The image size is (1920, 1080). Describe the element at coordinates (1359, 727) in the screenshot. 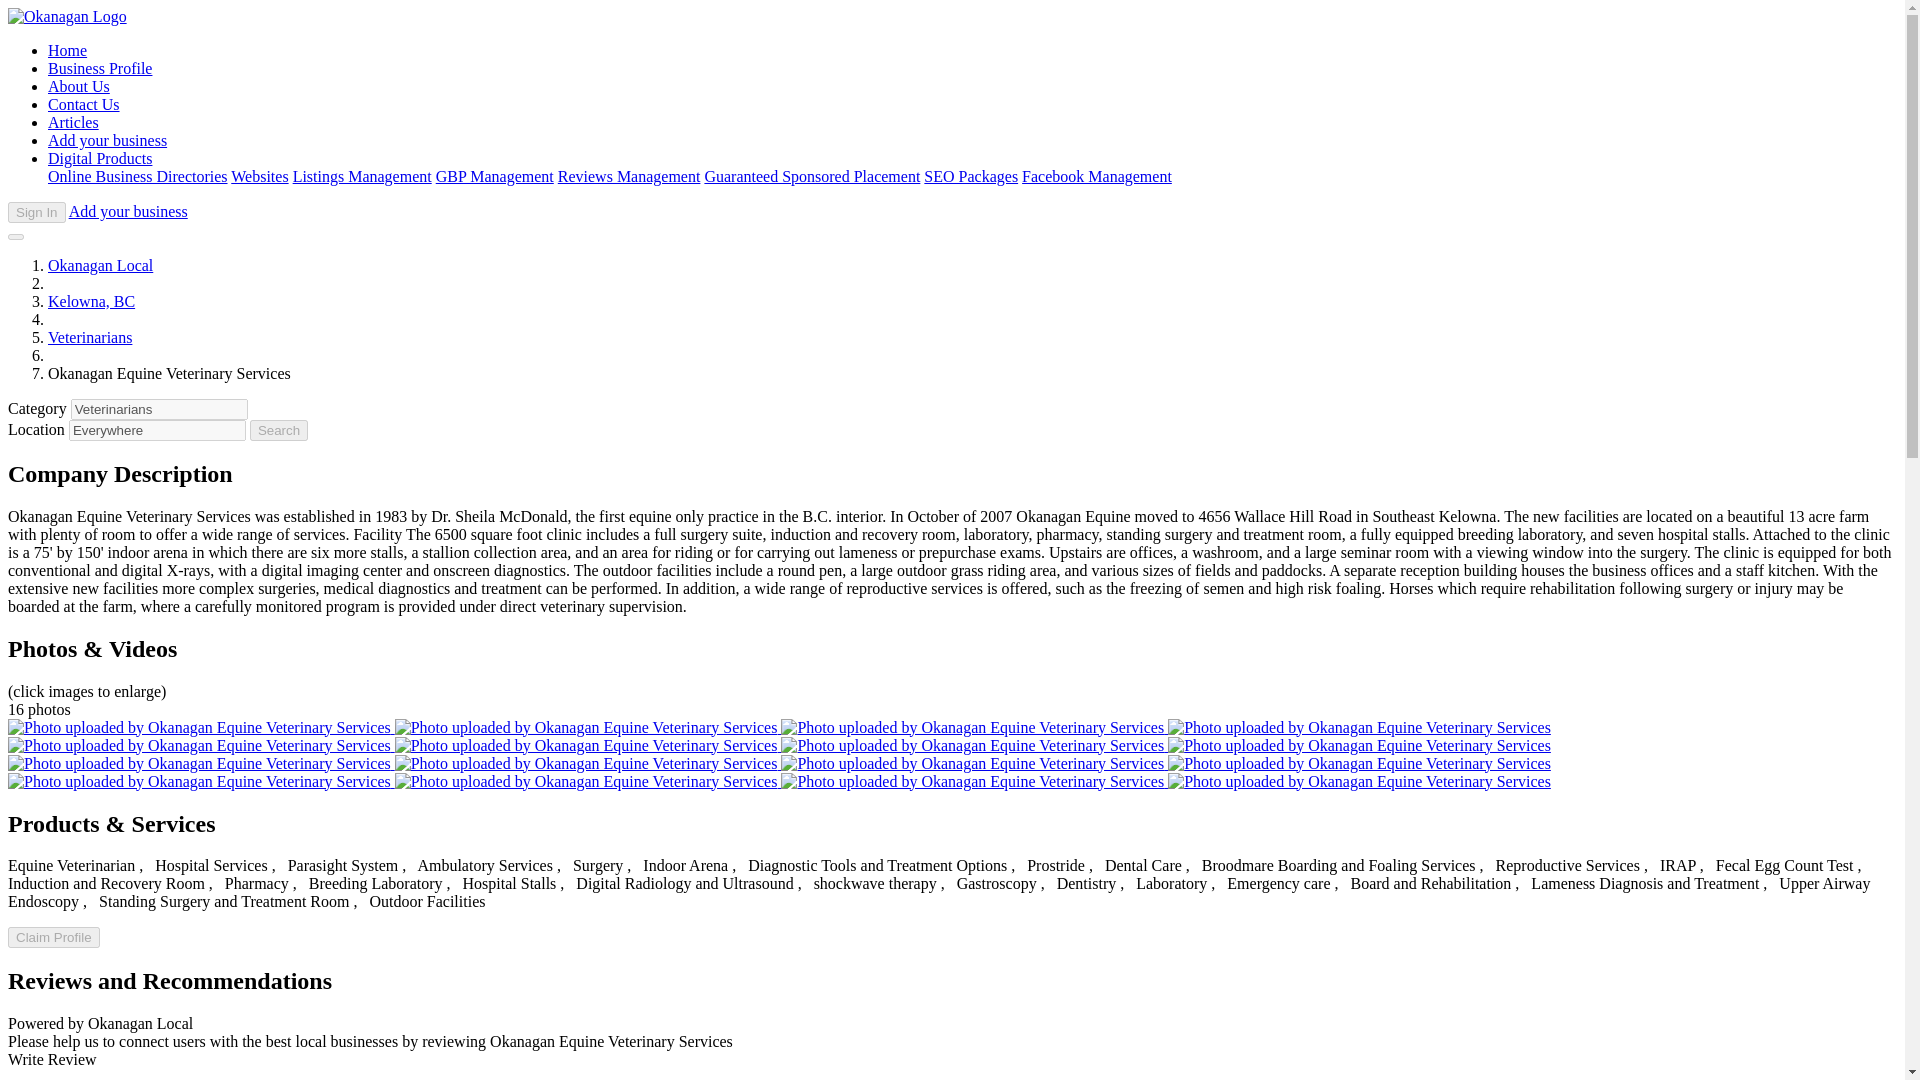

I see `Photo uploaded by Okanagan Equine Veterinary Services` at that location.